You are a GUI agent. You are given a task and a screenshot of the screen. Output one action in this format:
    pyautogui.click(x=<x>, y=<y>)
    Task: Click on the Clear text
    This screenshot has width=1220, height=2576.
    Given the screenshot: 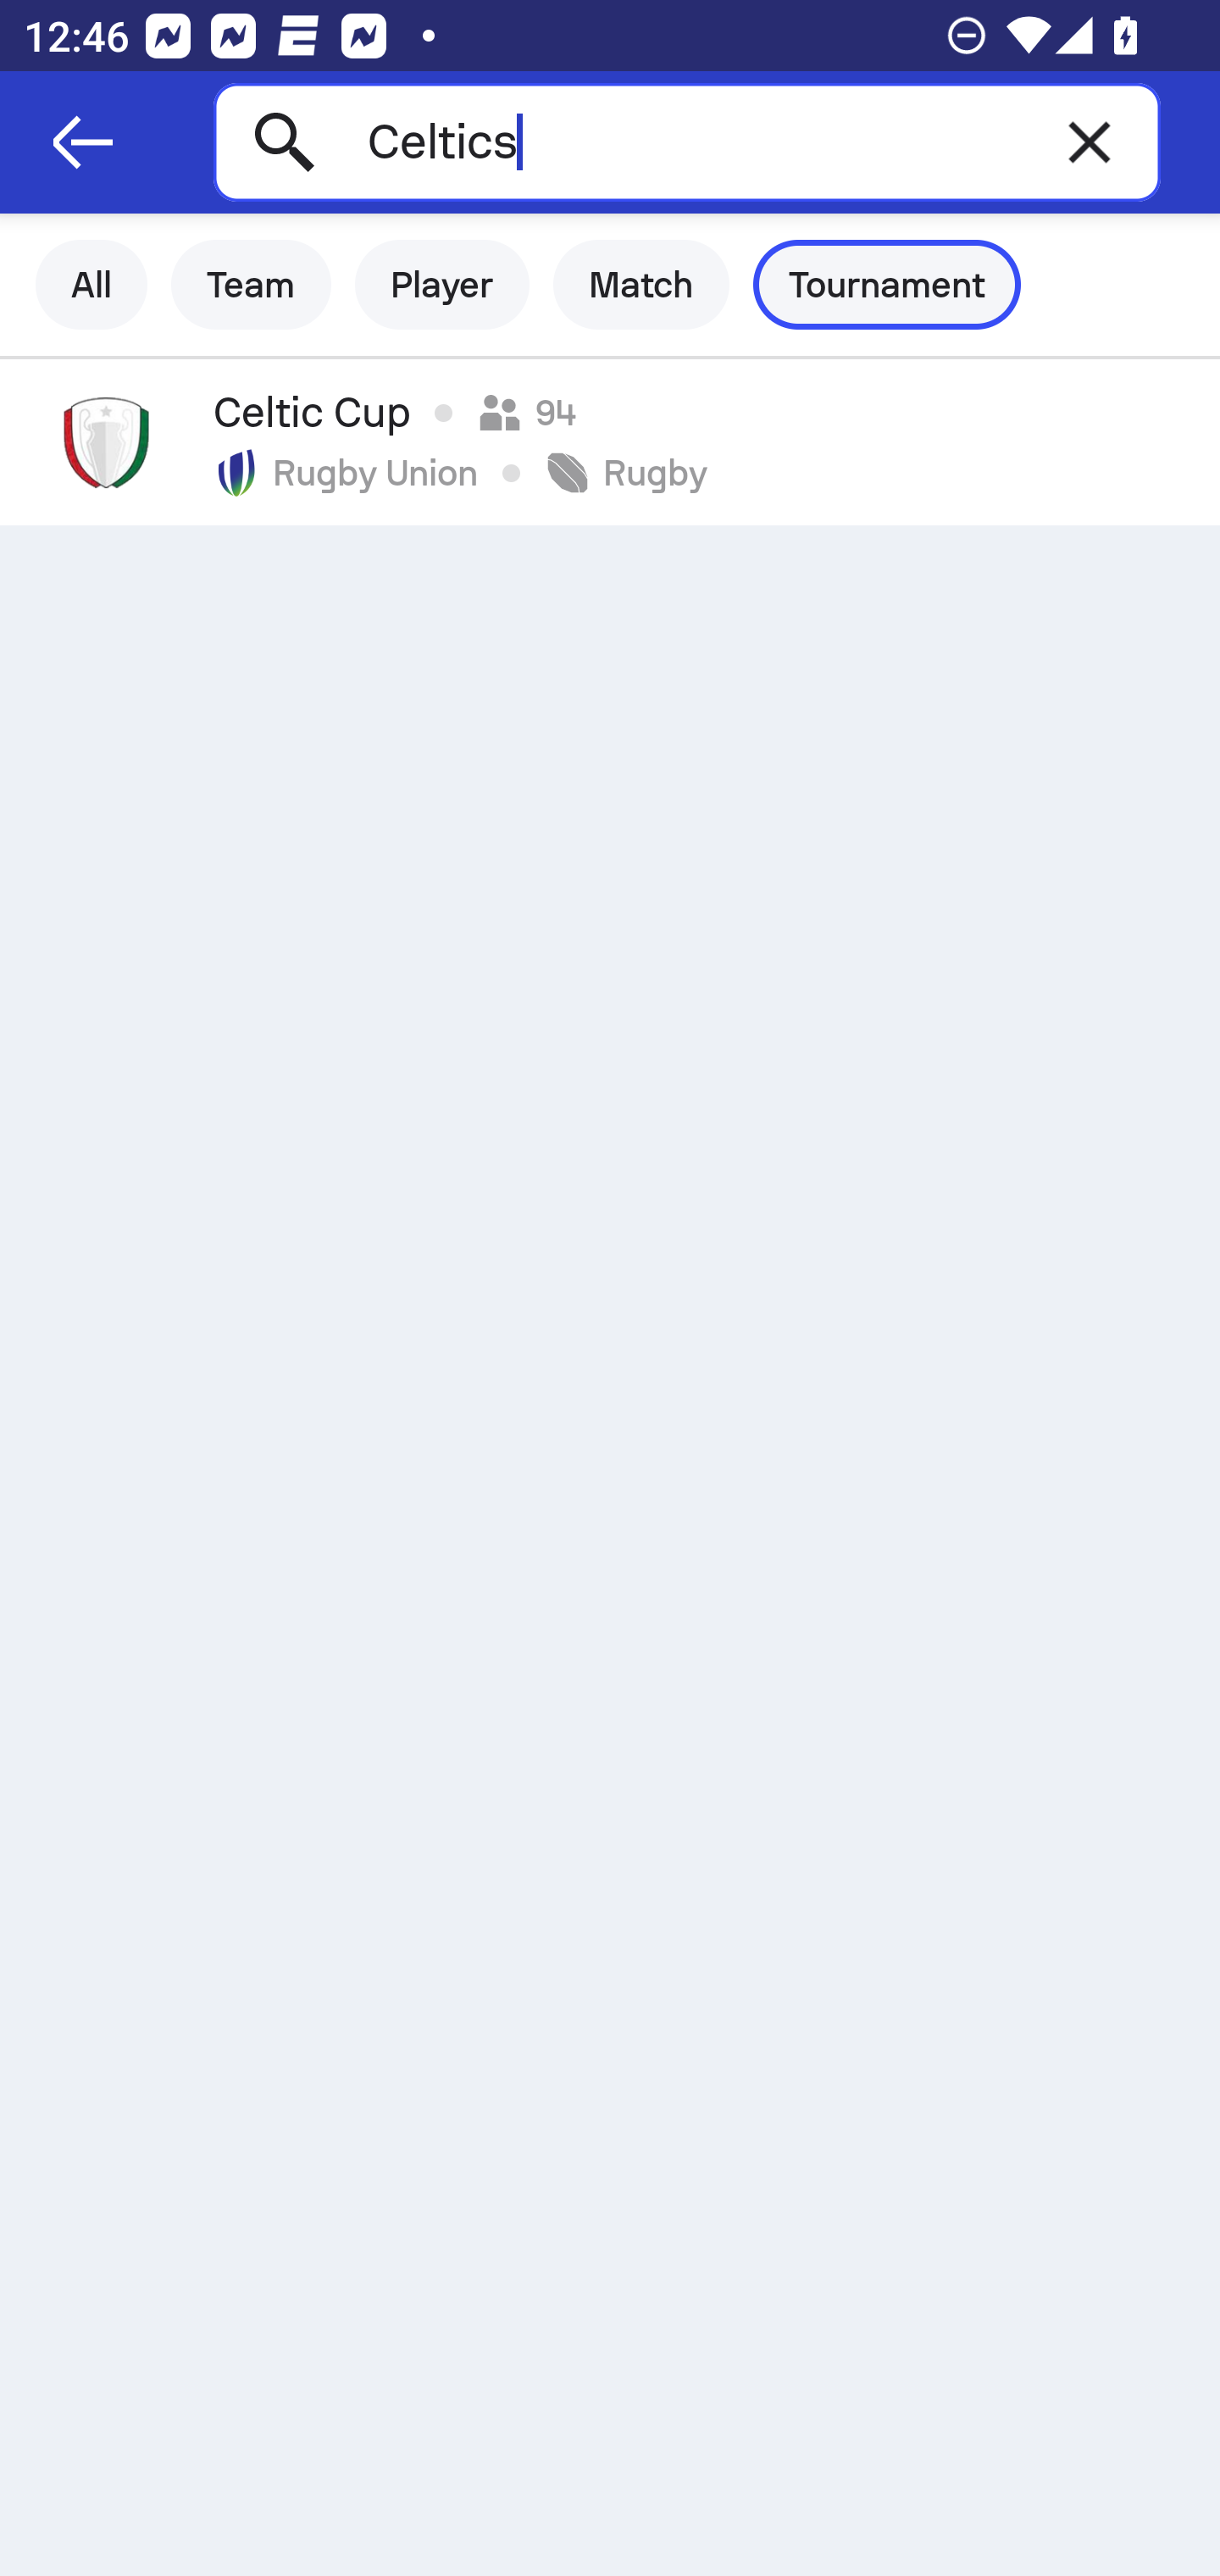 What is the action you would take?
    pyautogui.click(x=1090, y=142)
    